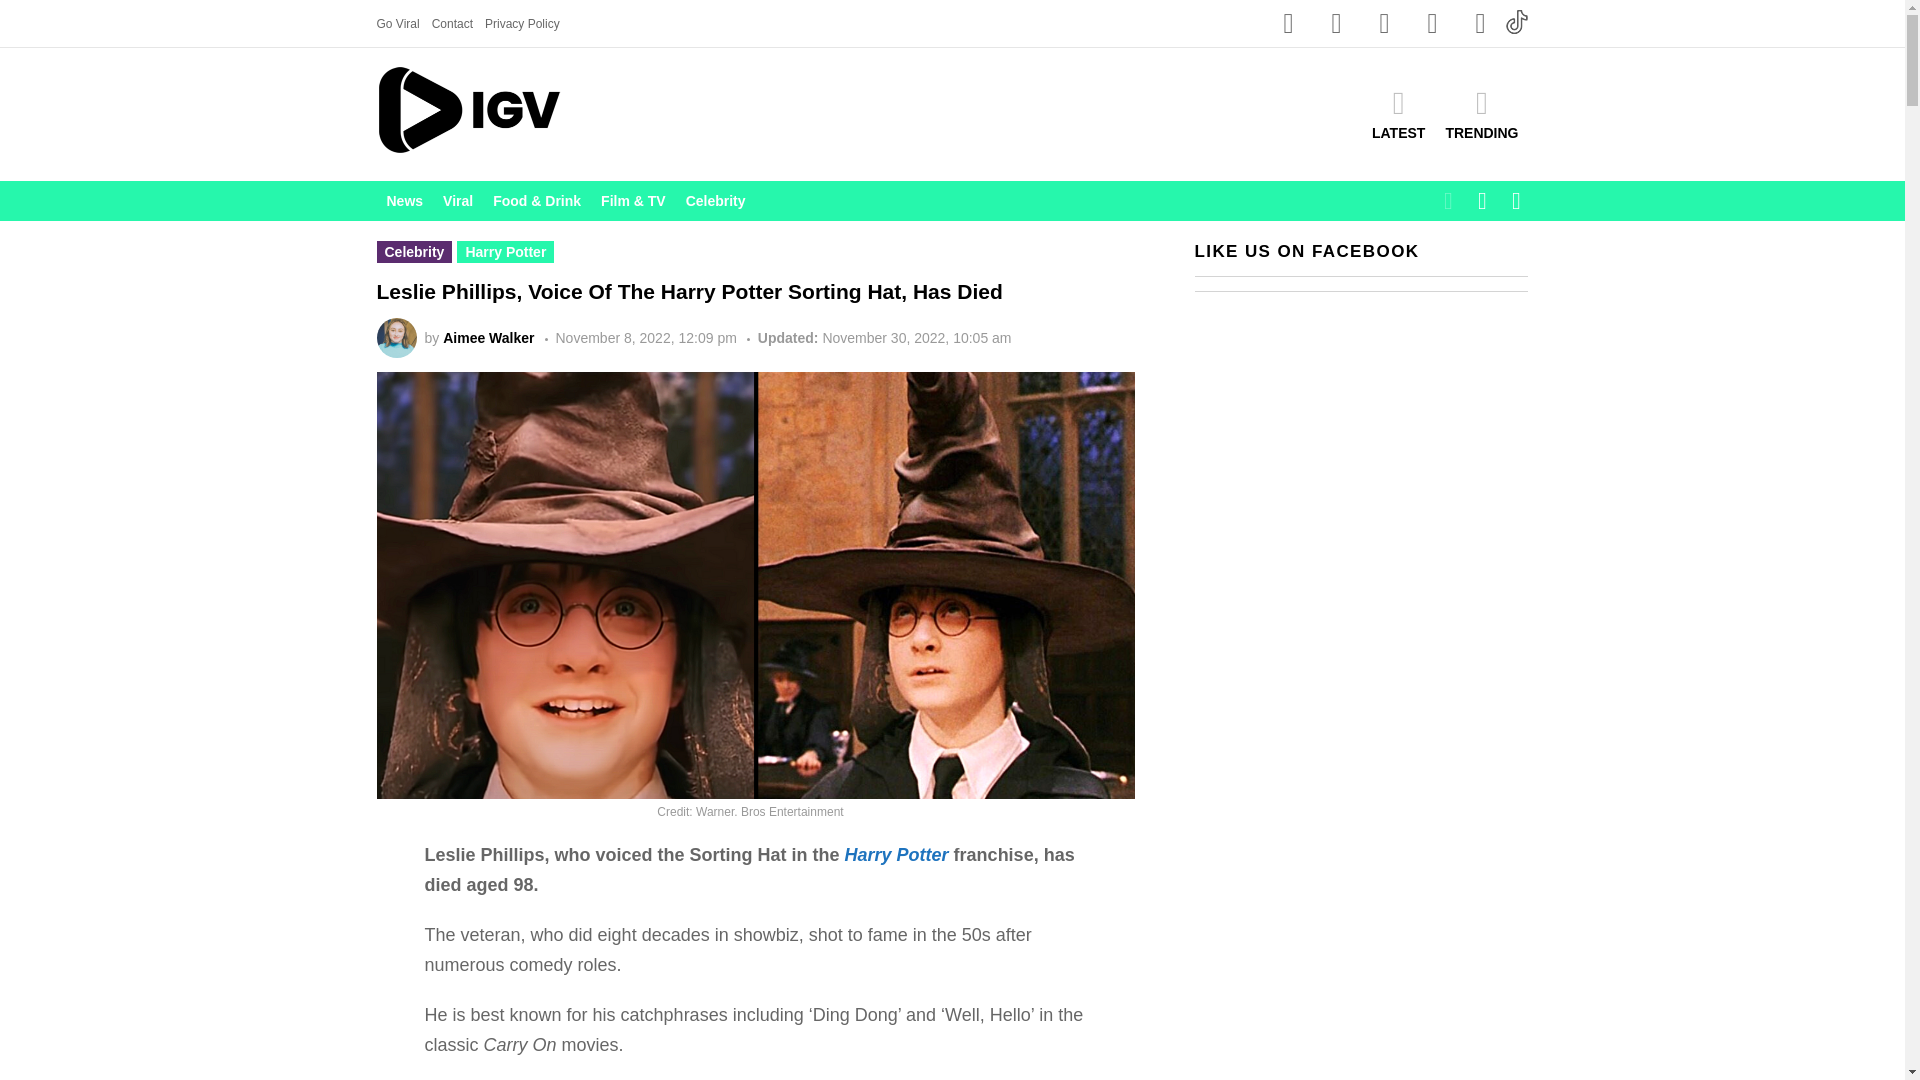 This screenshot has width=1920, height=1080. Describe the element at coordinates (1481, 114) in the screenshot. I see `TRENDING` at that location.